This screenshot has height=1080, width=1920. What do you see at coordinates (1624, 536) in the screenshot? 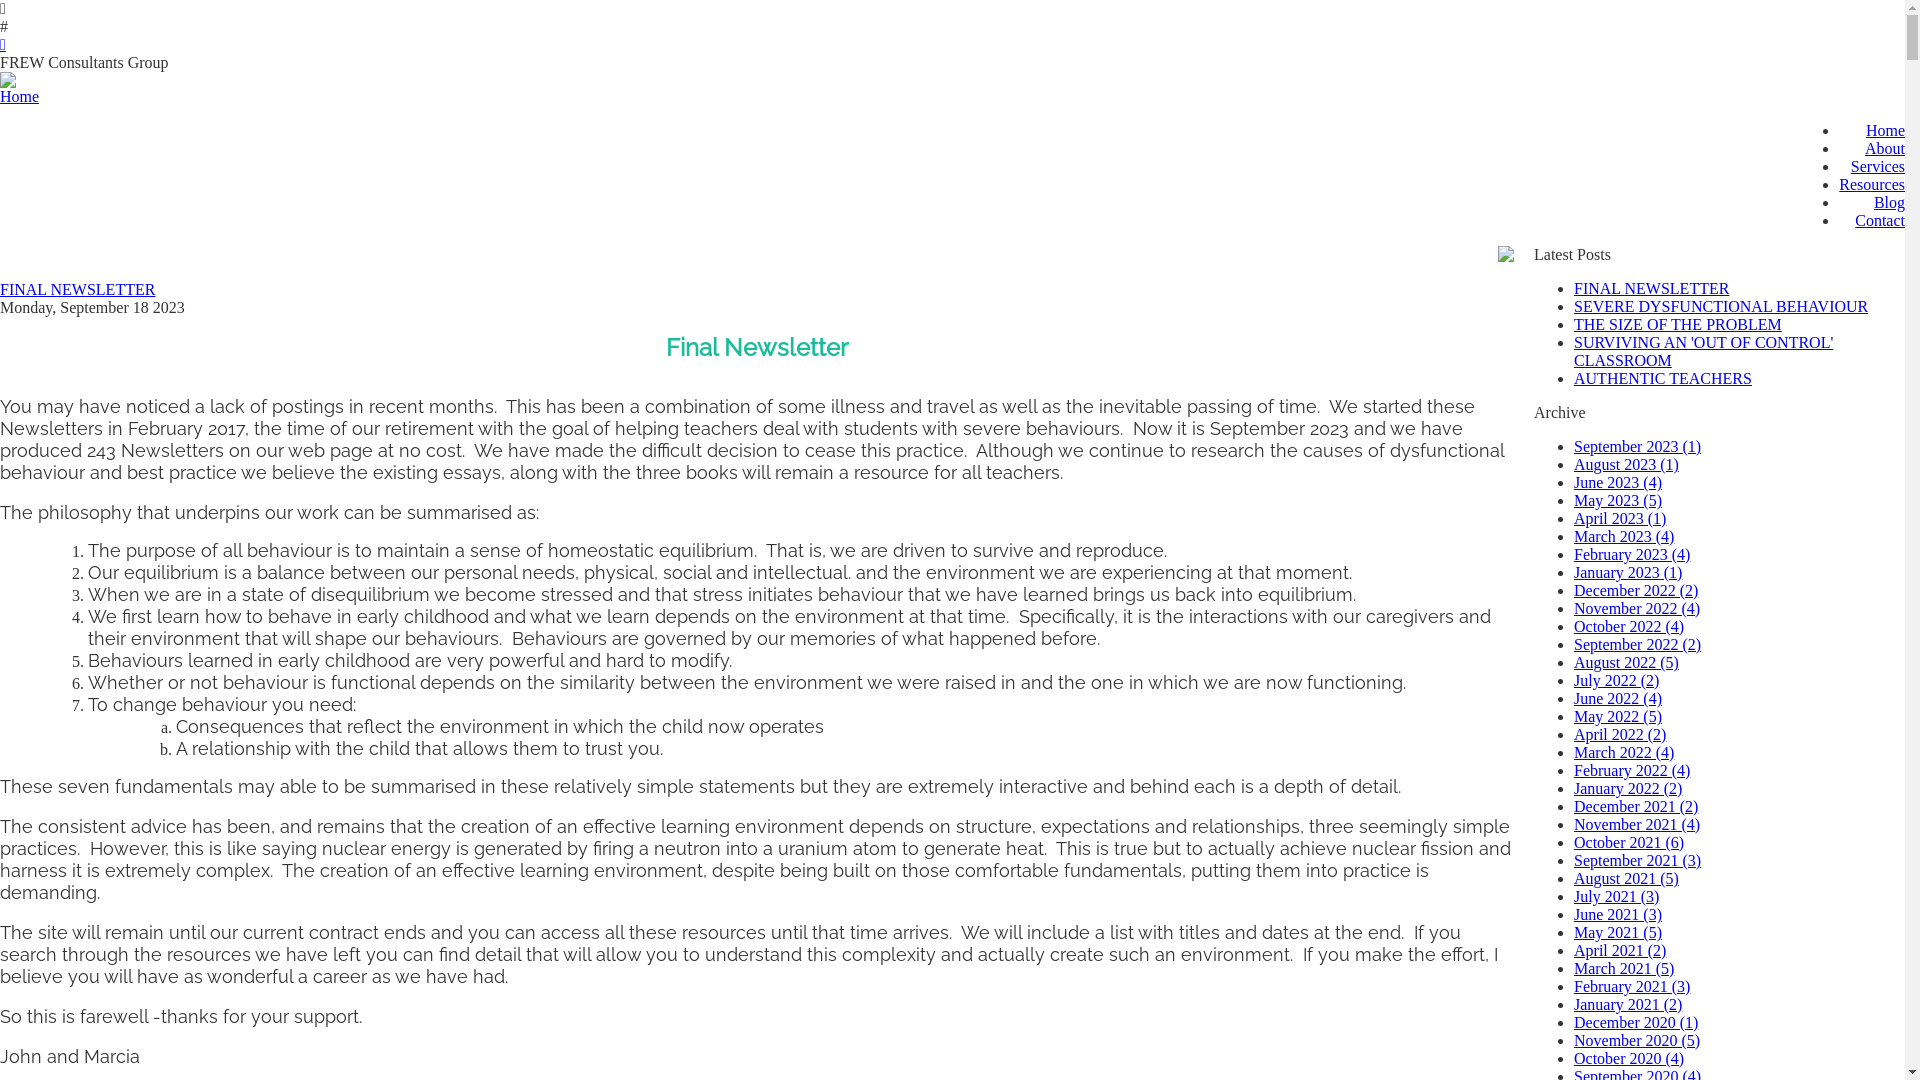
I see `March 2023 (4)` at bounding box center [1624, 536].